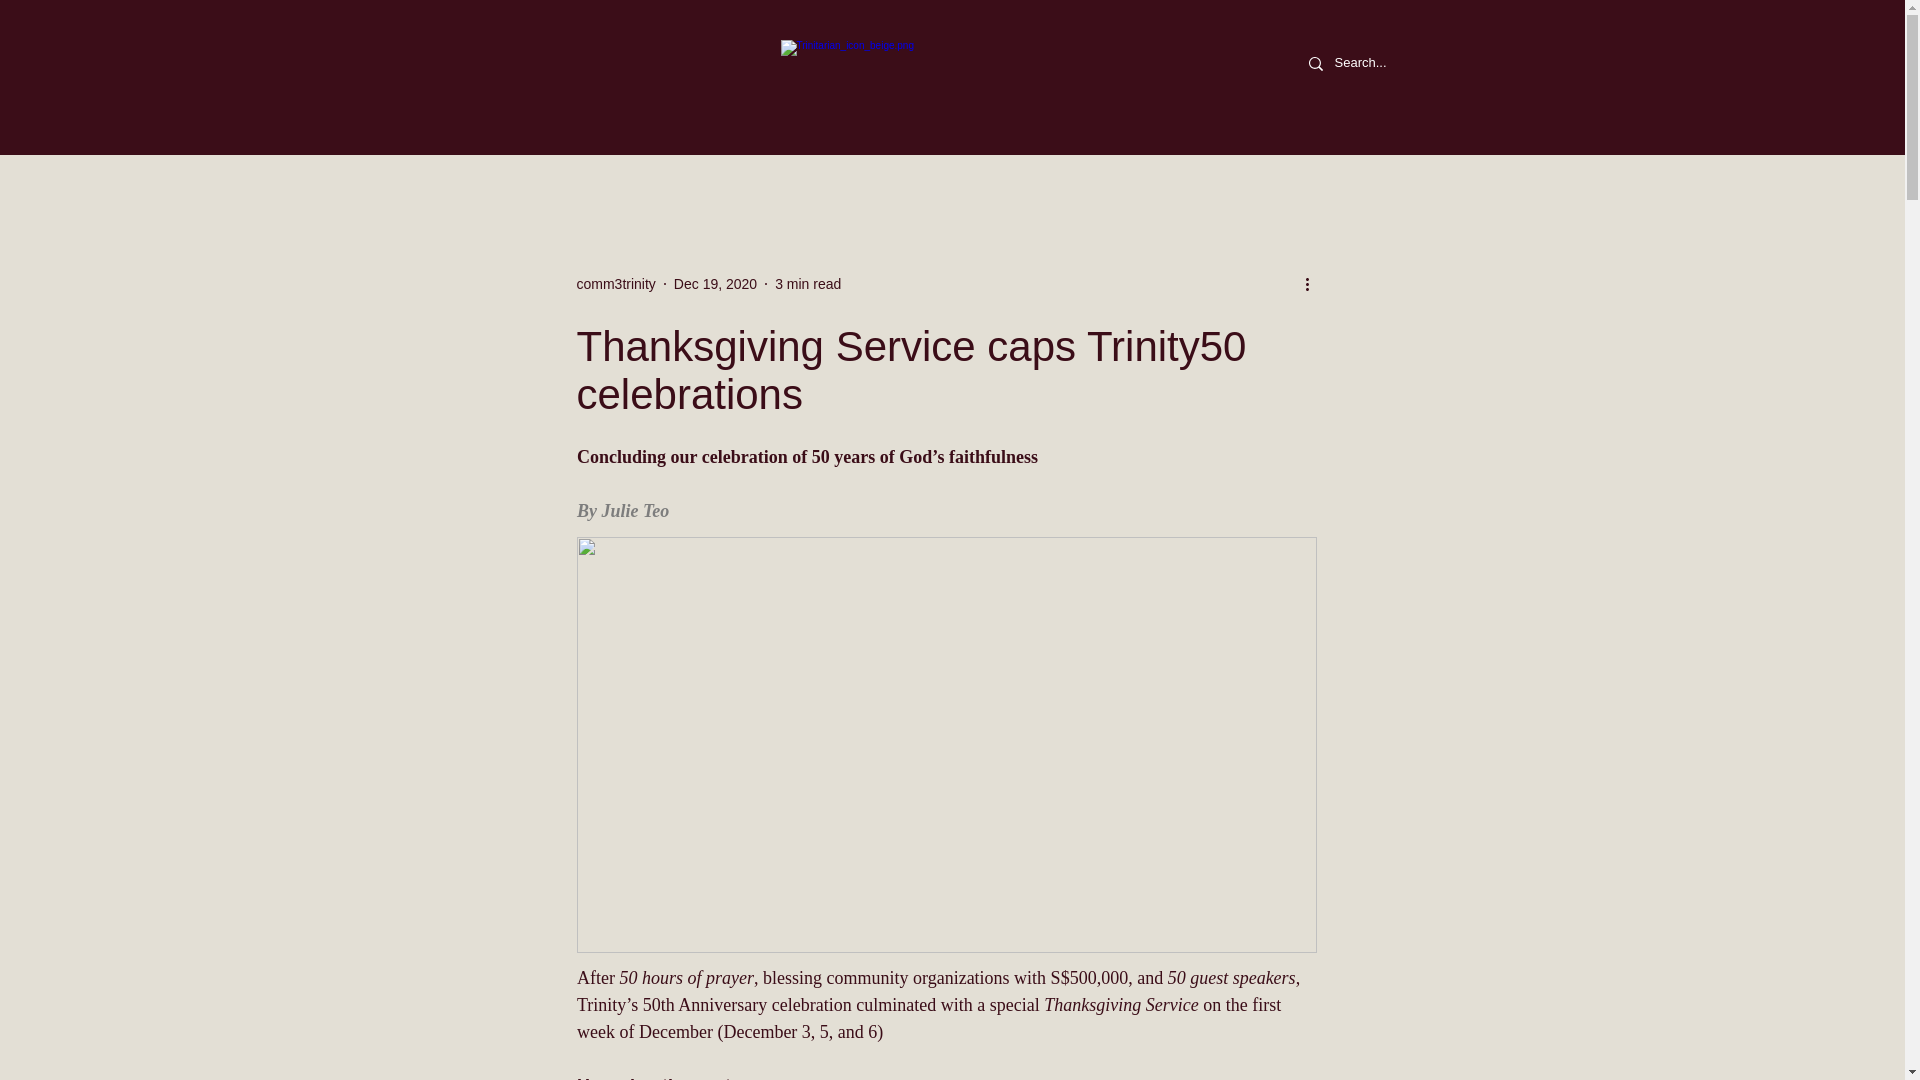 The image size is (1920, 1080). I want to click on 50 hours of prayer, so click(686, 978).